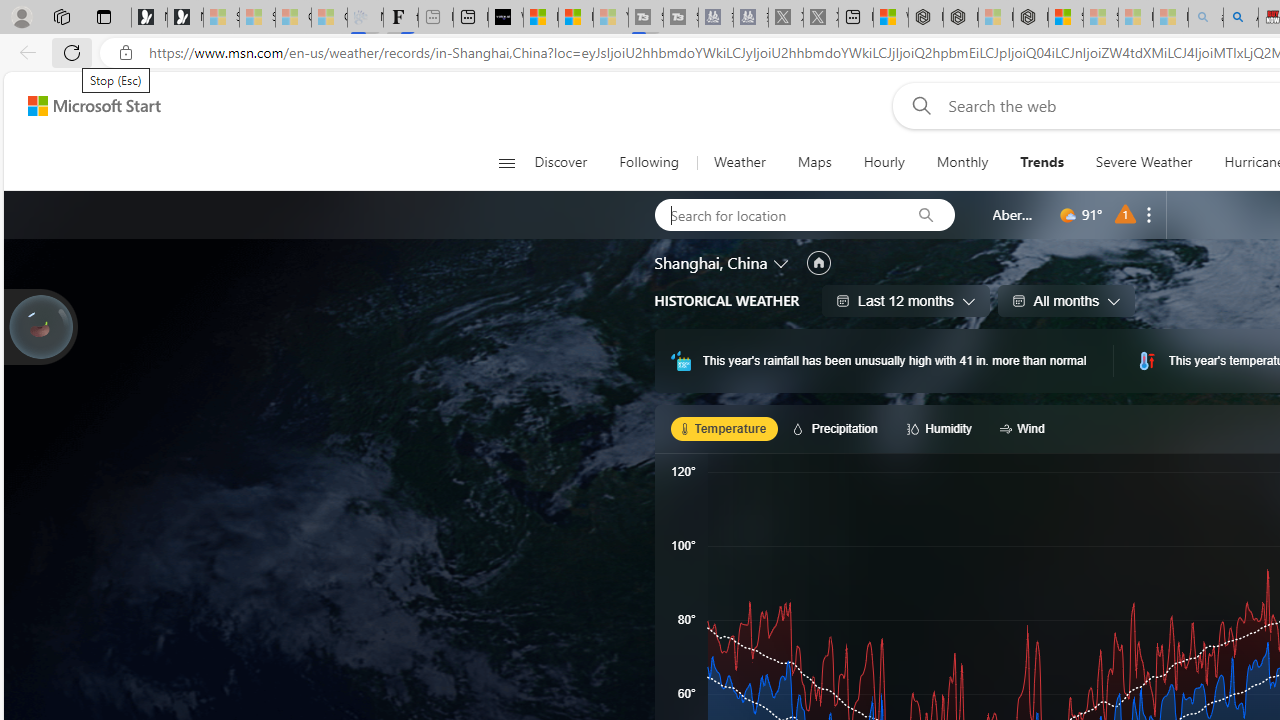 This screenshot has width=1280, height=720. Describe the element at coordinates (506, 162) in the screenshot. I see `Open navigation menu` at that location.